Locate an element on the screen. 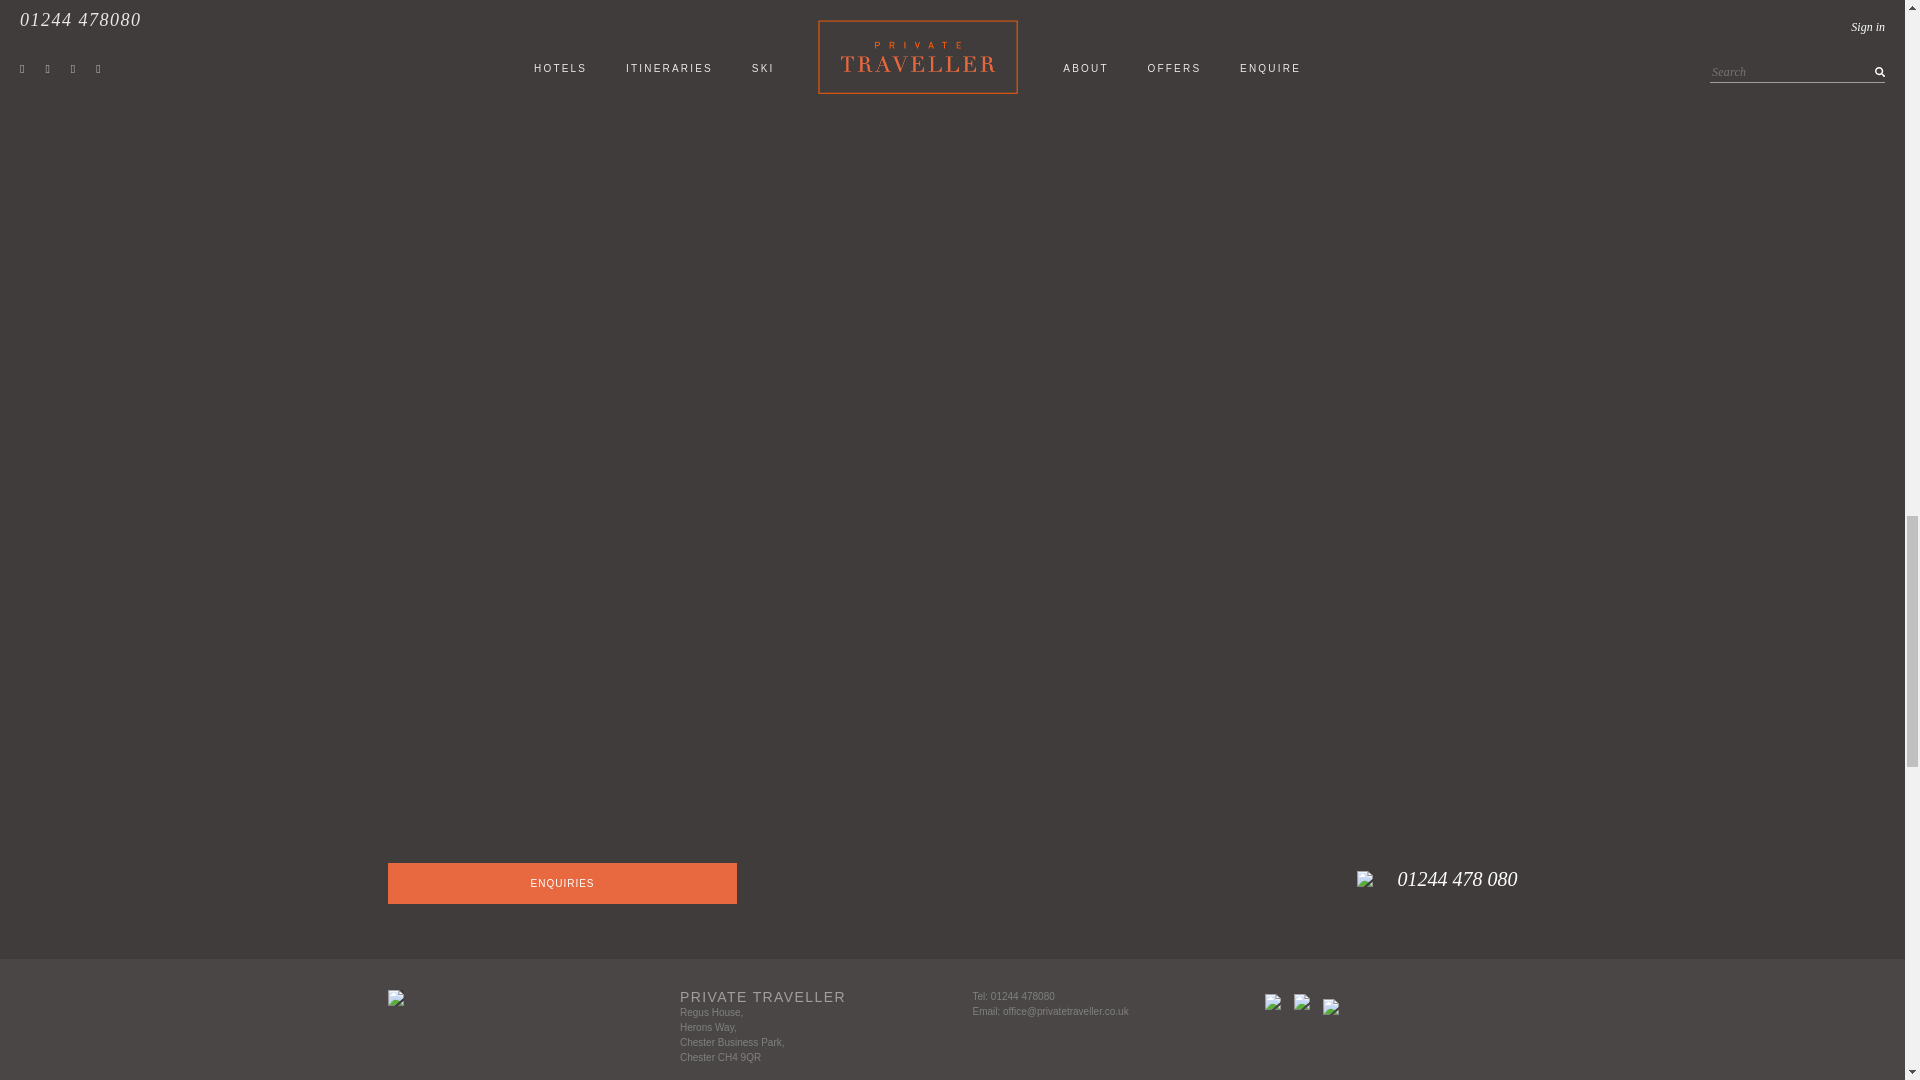 The width and height of the screenshot is (1920, 1080). BA Appointed Operator is located at coordinates (1330, 1007).